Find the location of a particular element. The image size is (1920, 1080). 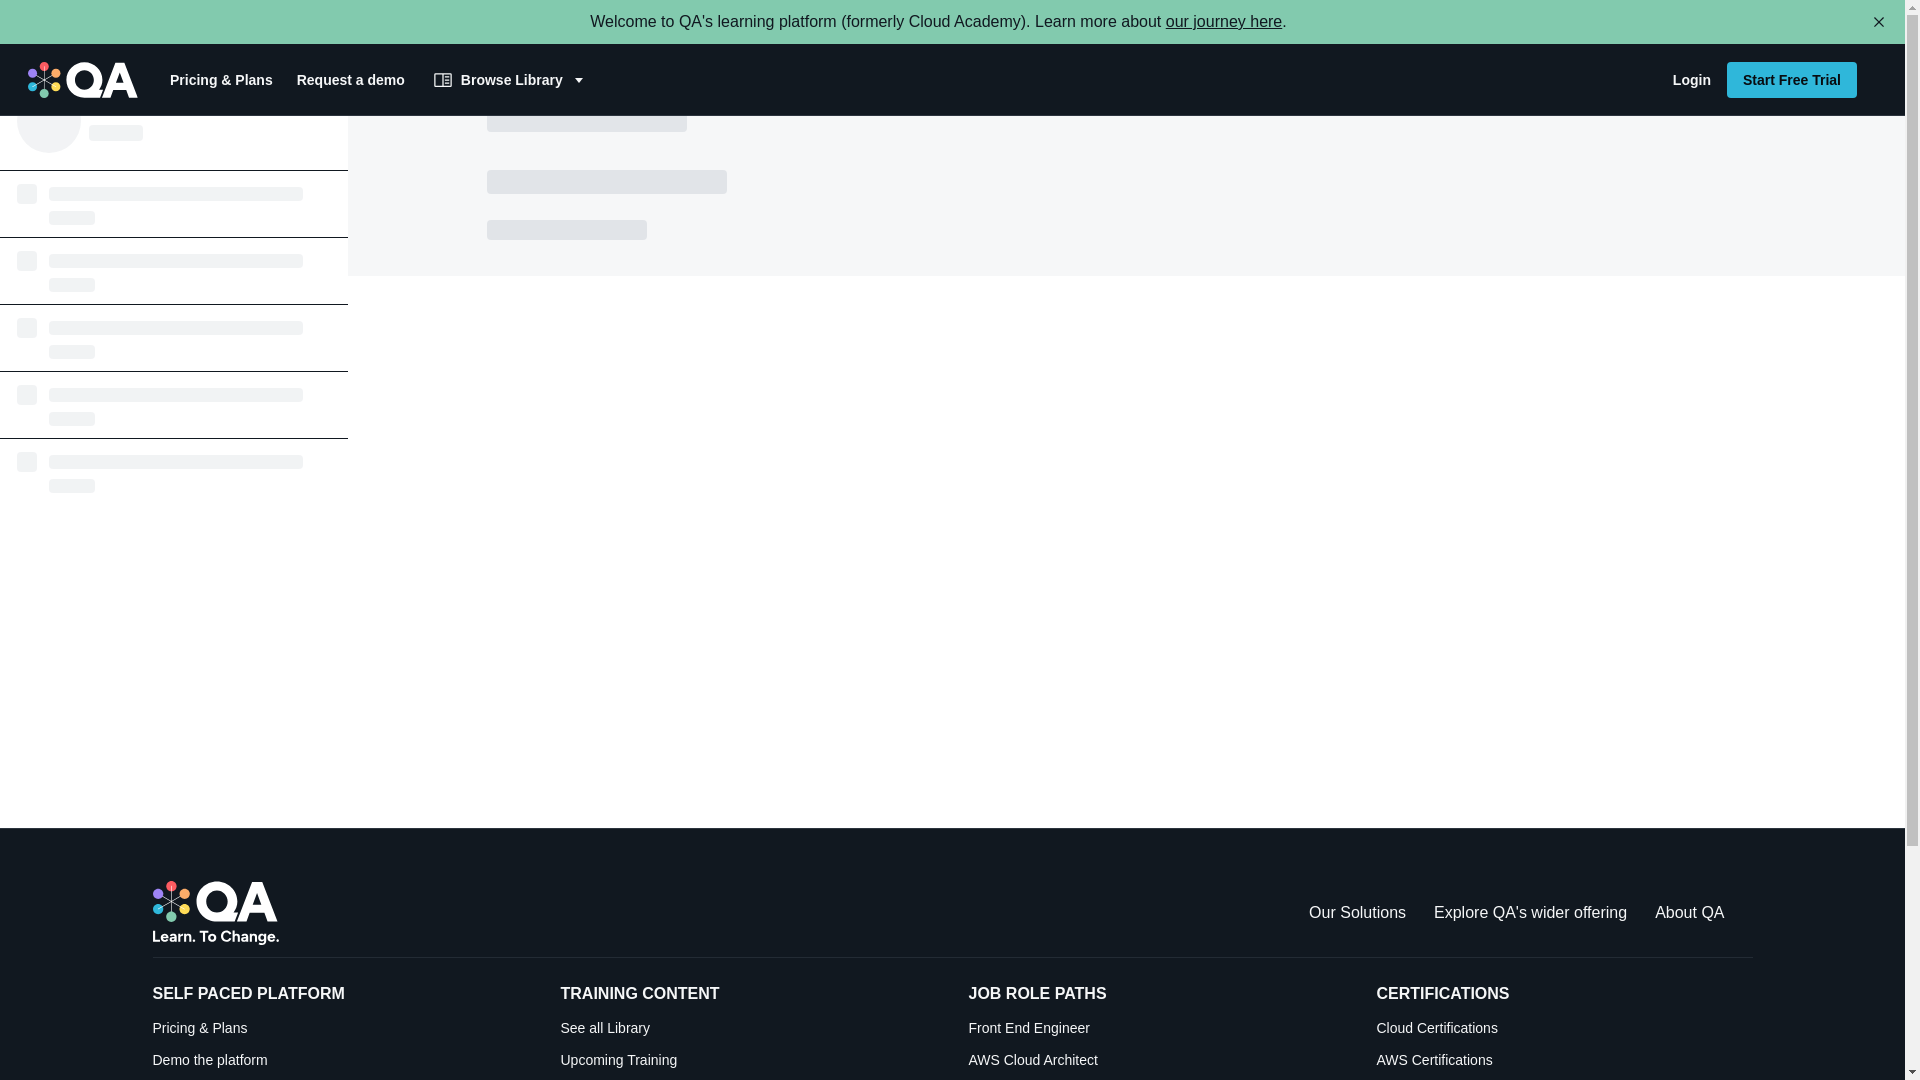

AWS Cloud Architect is located at coordinates (1156, 1060).